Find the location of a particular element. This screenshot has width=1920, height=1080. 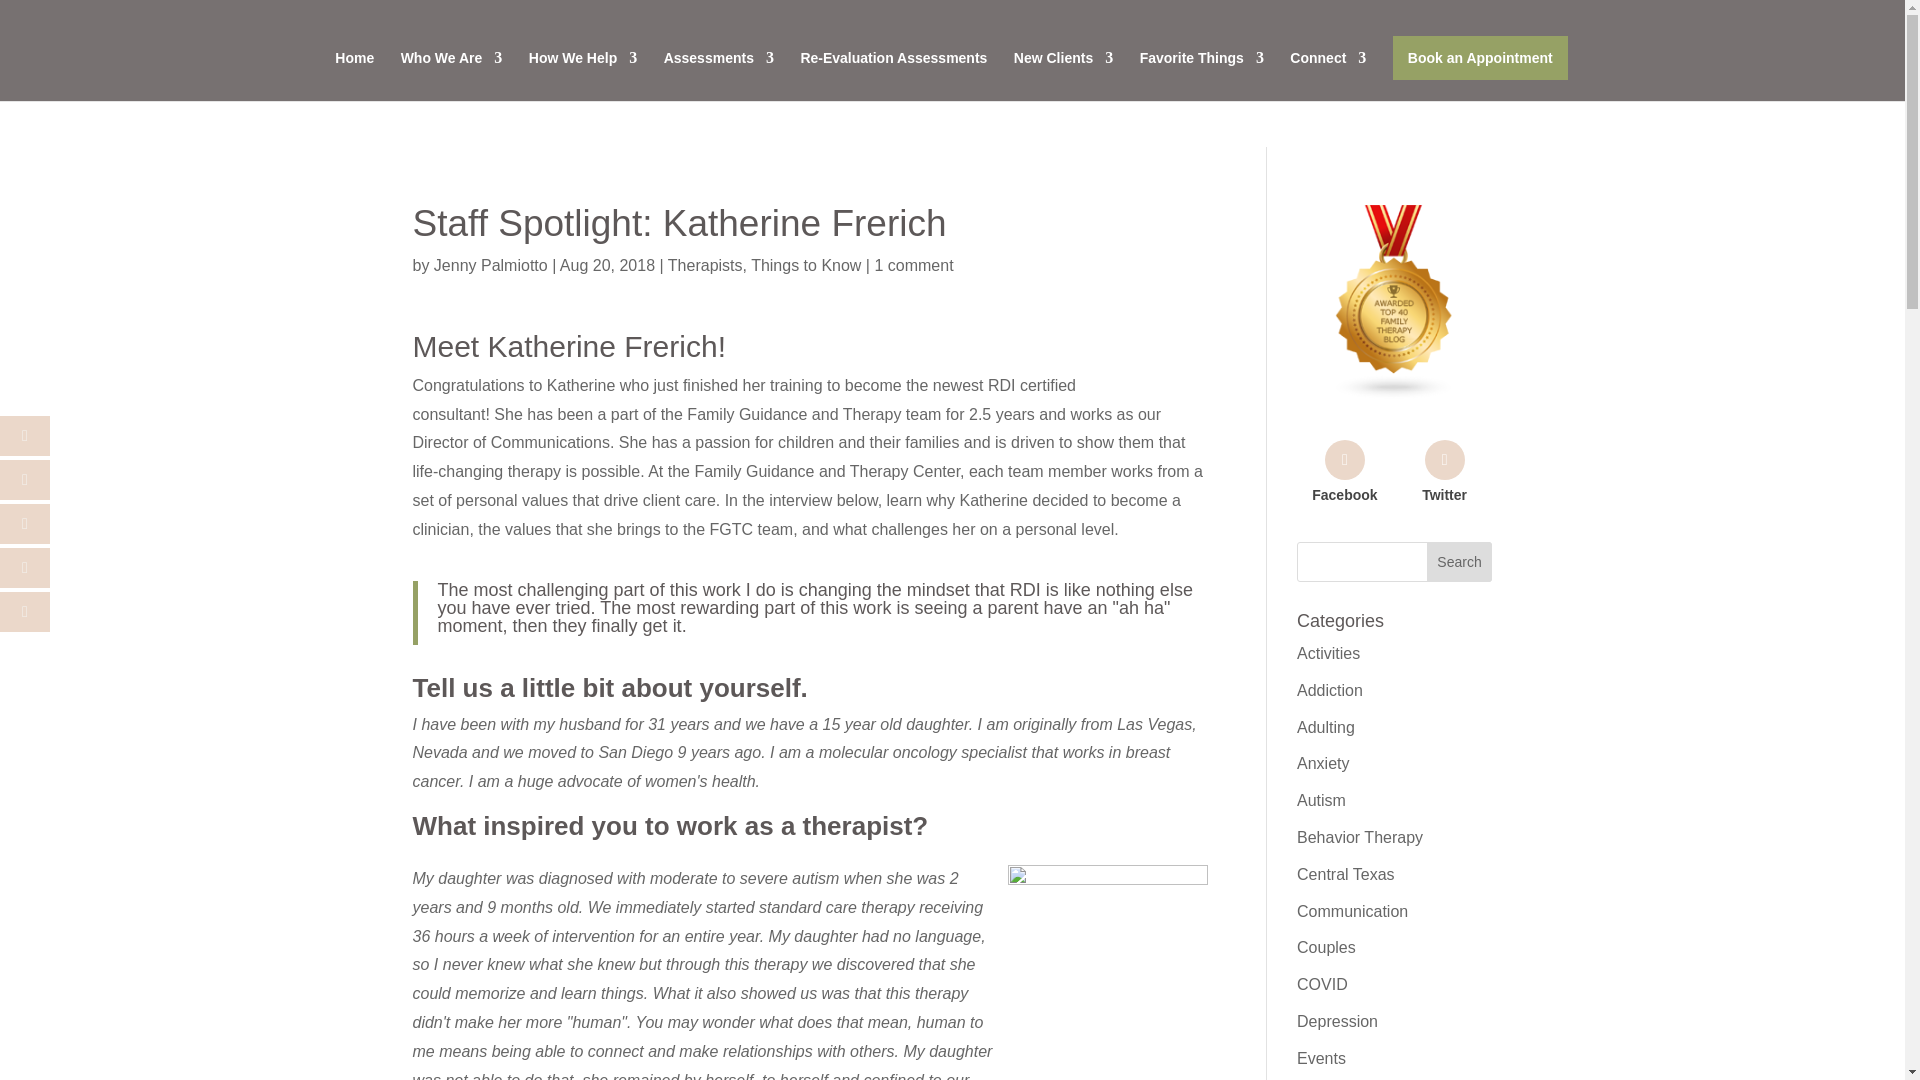

Posts by Jenny Palmiotto is located at coordinates (490, 266).